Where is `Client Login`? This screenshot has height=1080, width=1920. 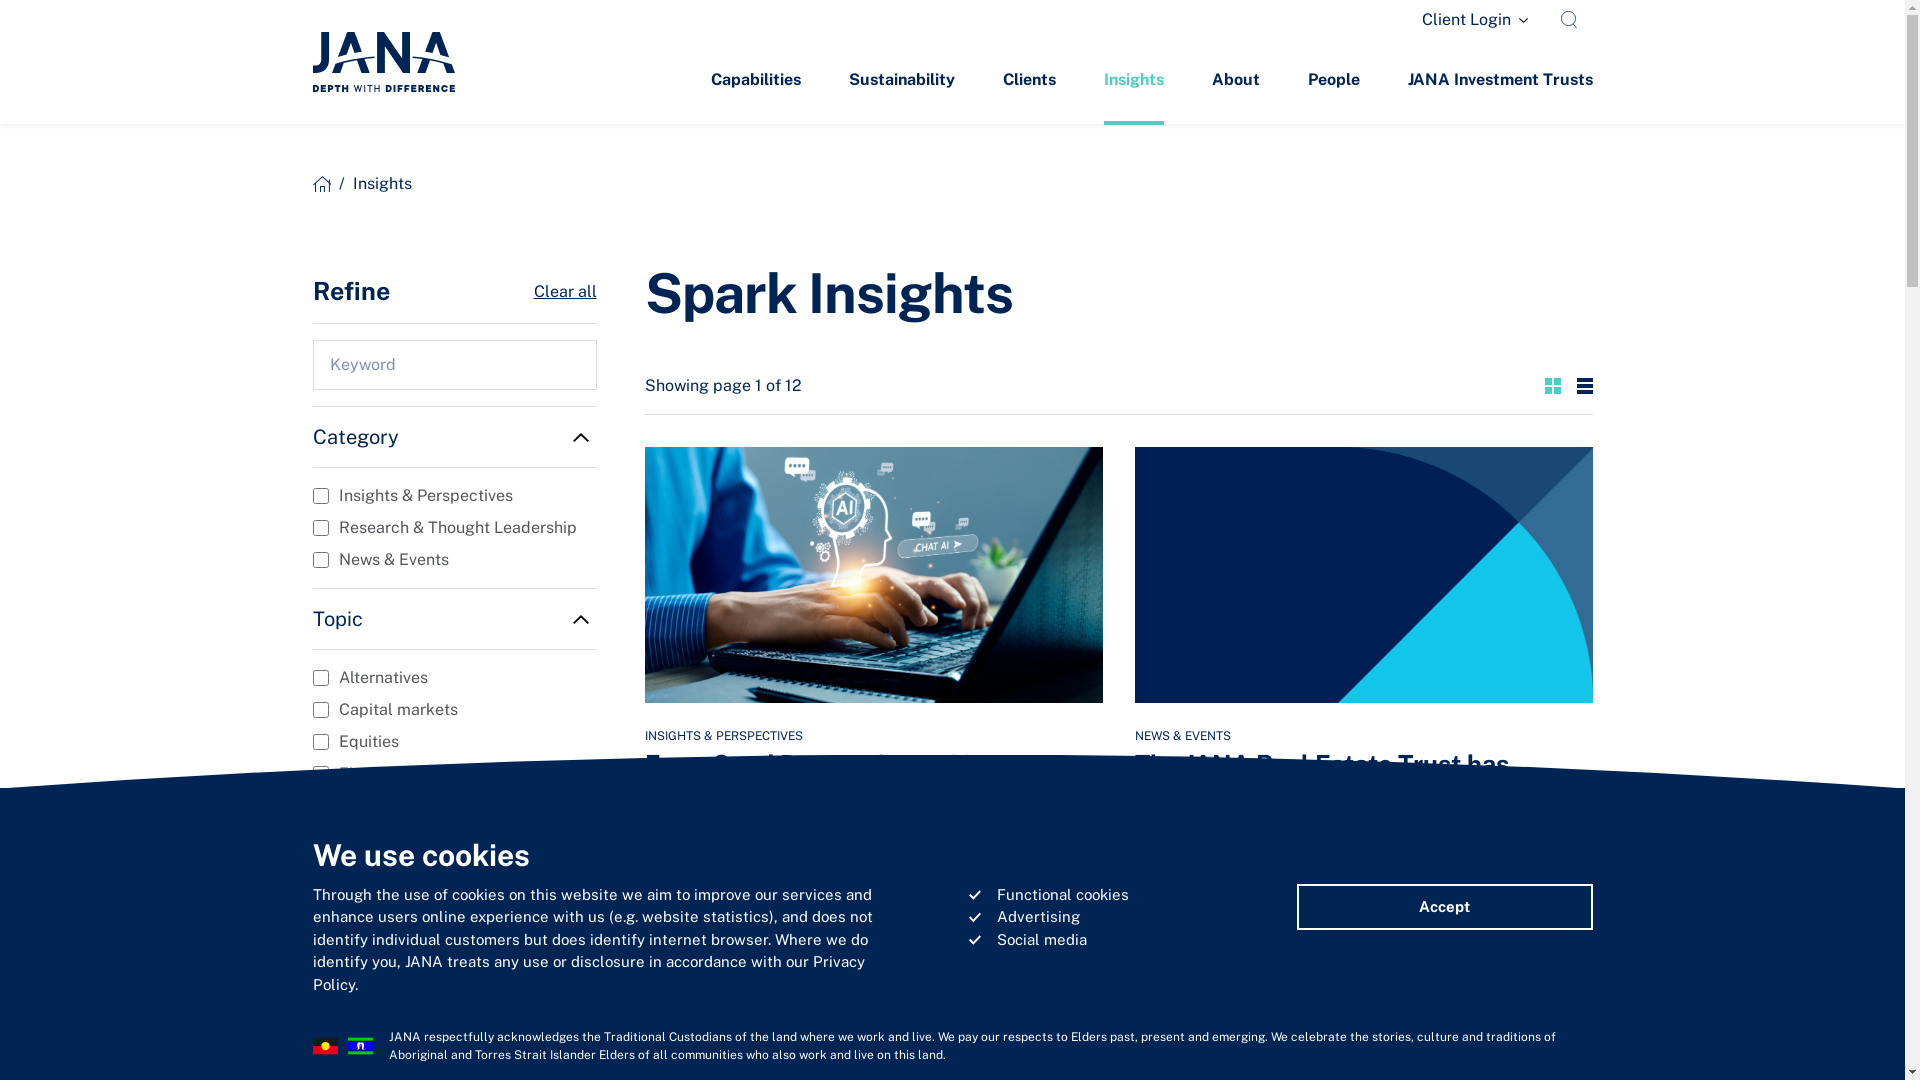 Client Login is located at coordinates (1475, 20).